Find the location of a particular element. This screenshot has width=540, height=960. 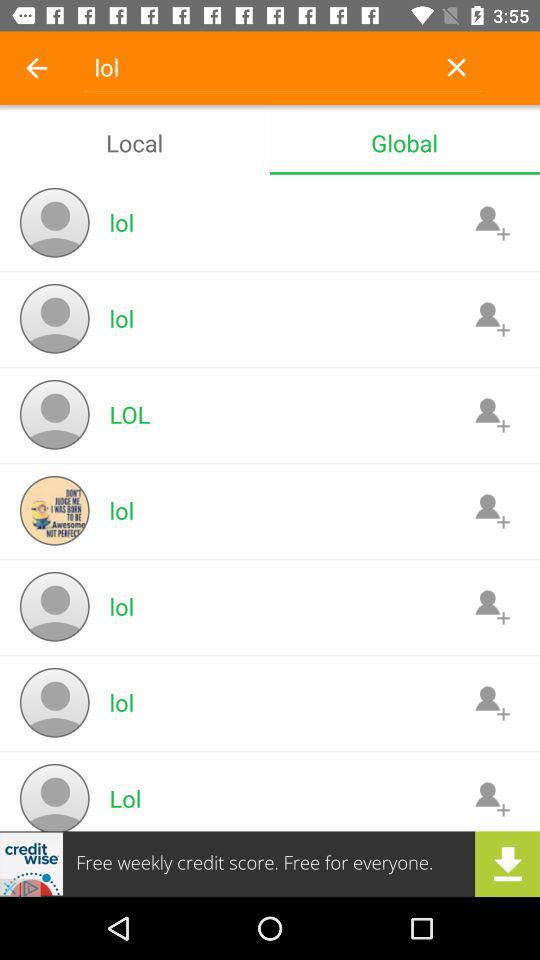

add contact is located at coordinates (492, 702).